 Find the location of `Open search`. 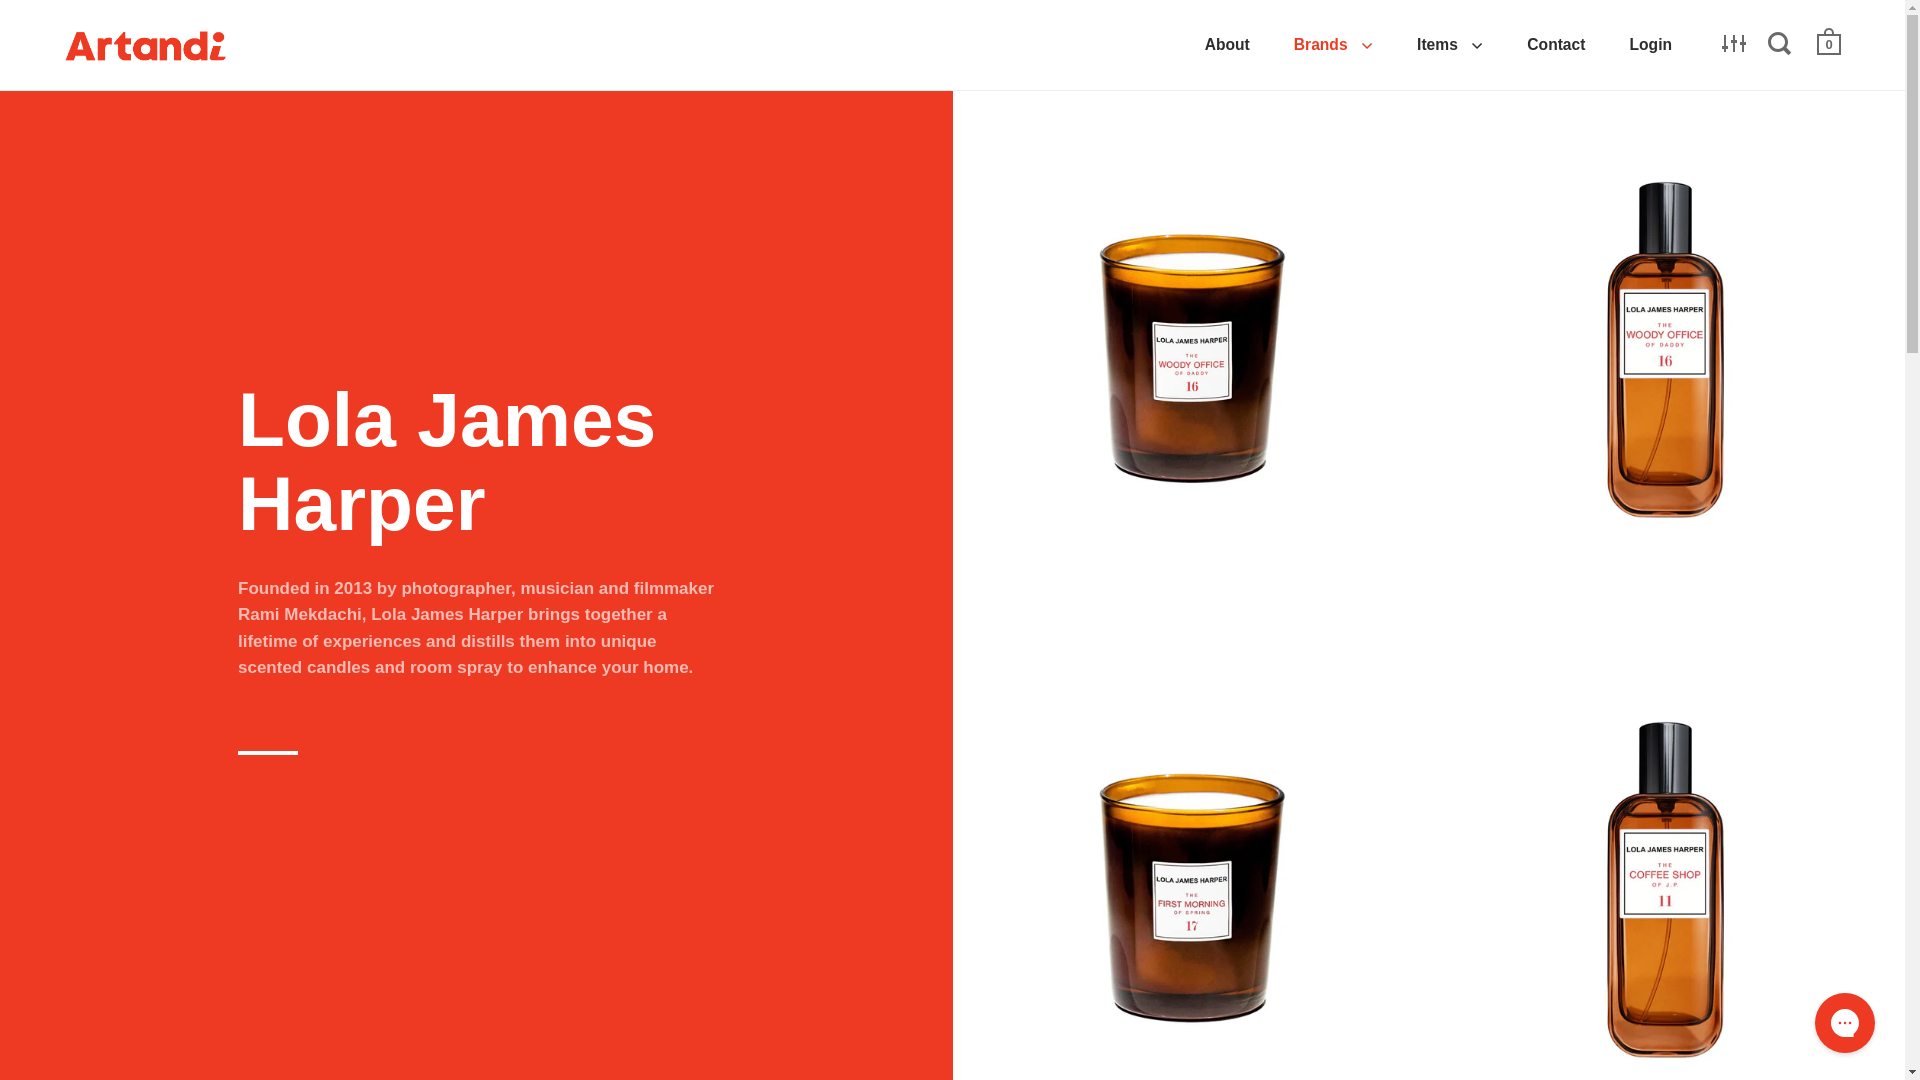

Open search is located at coordinates (1782, 43).